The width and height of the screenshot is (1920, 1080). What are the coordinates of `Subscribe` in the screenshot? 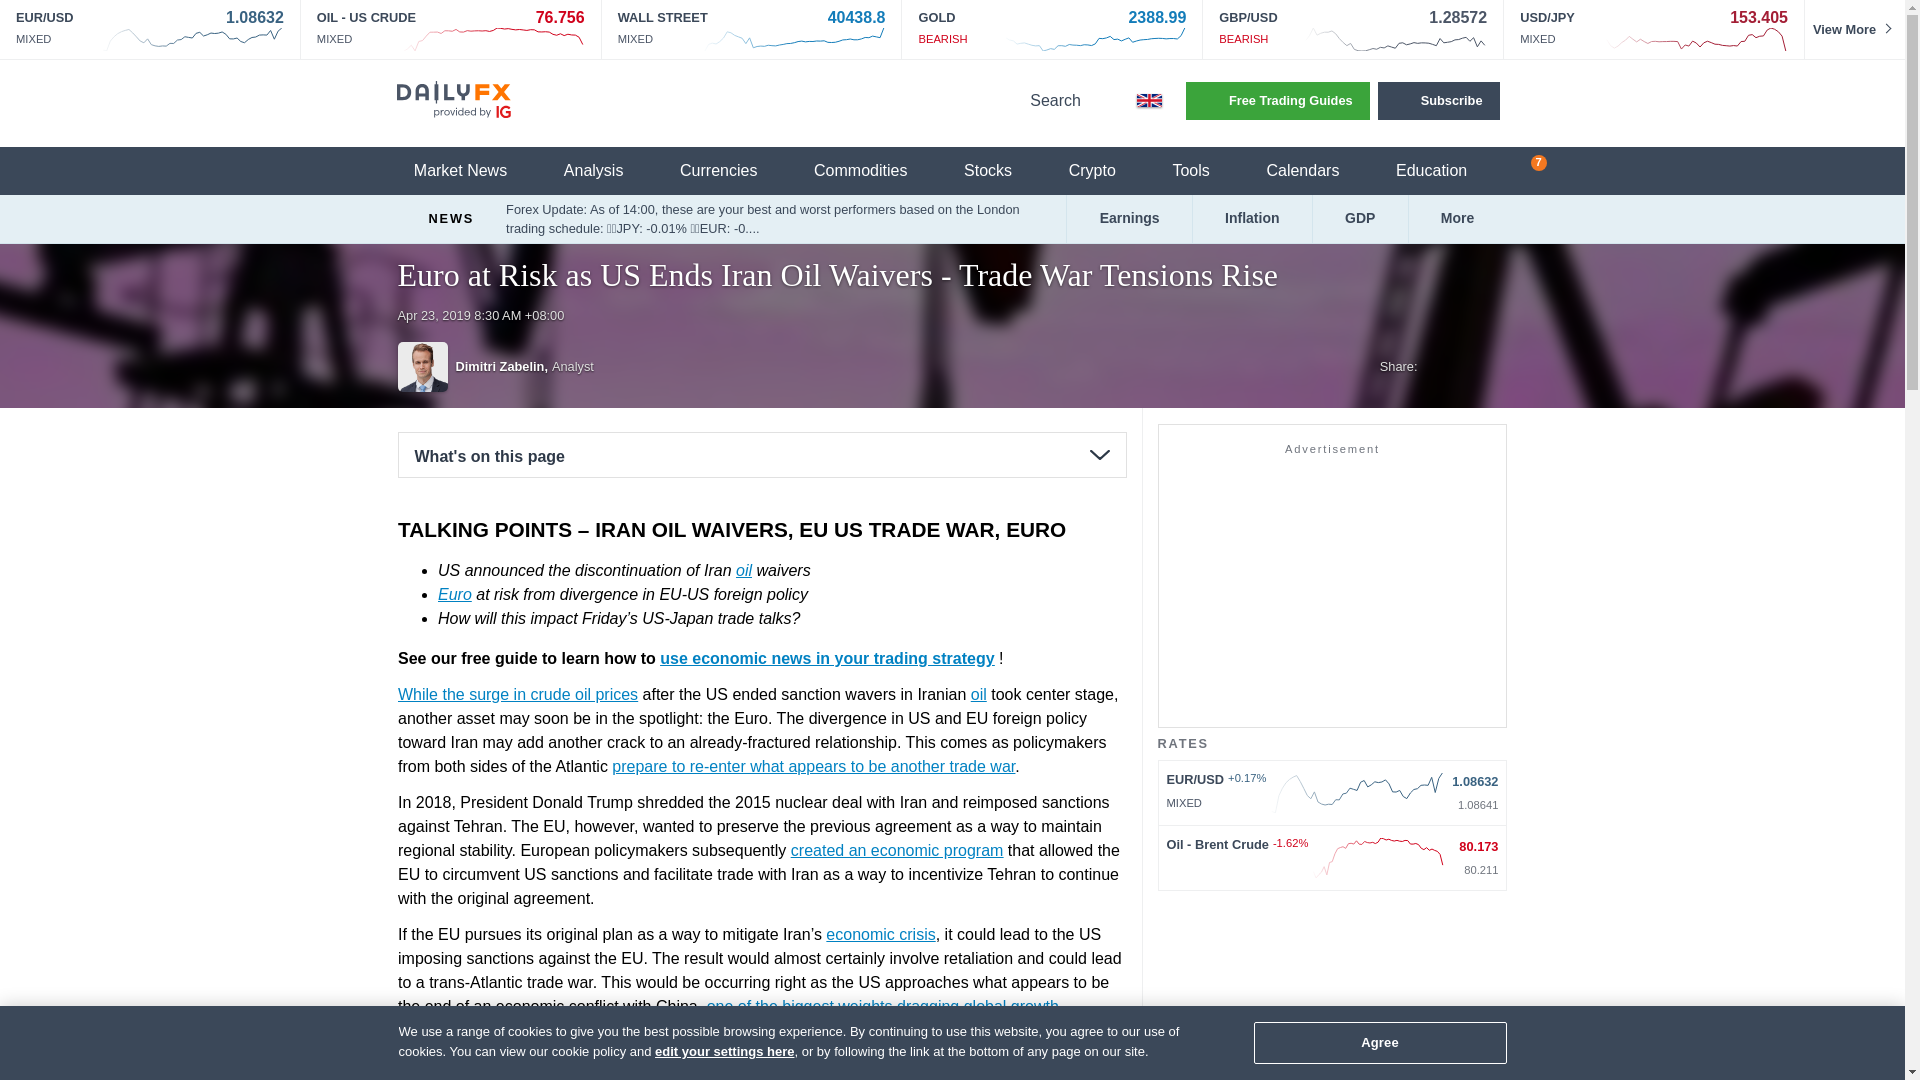 It's located at (1438, 100).